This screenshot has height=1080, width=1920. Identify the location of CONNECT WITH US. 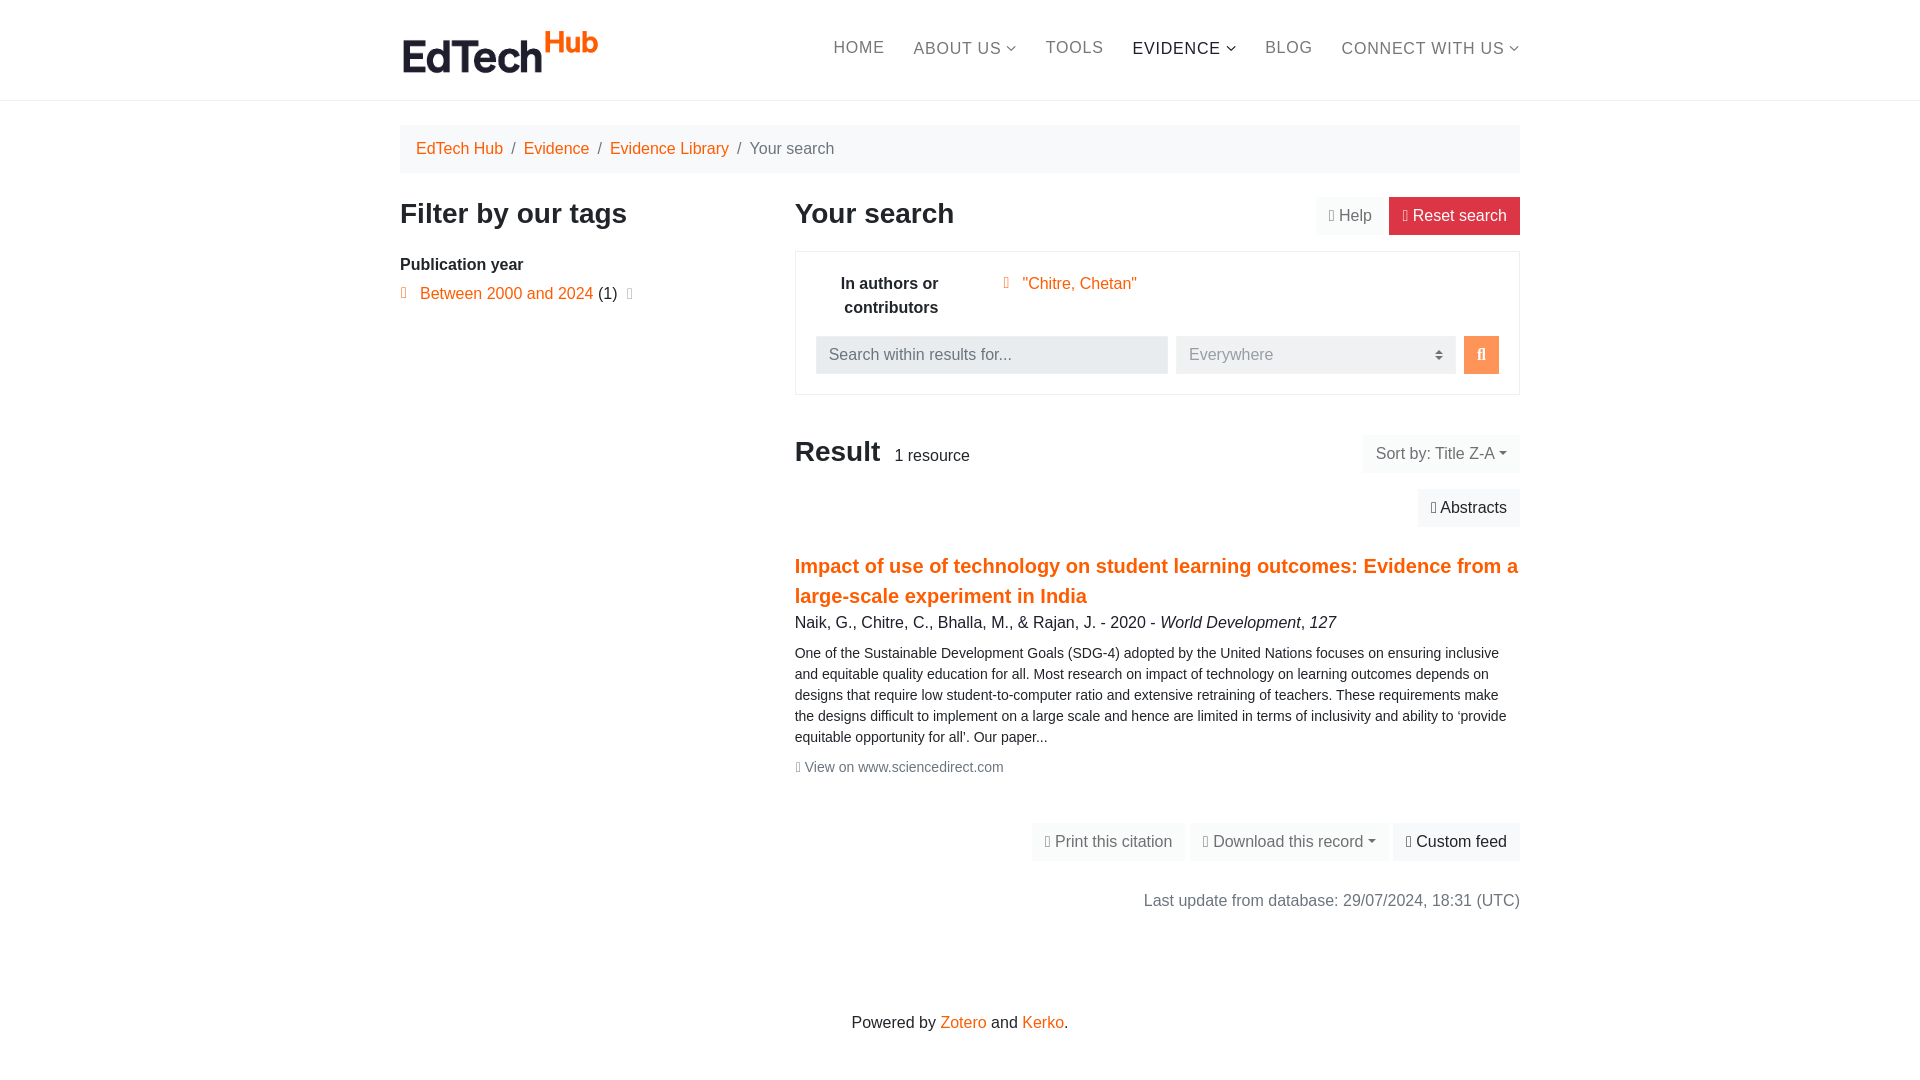
(1431, 49).